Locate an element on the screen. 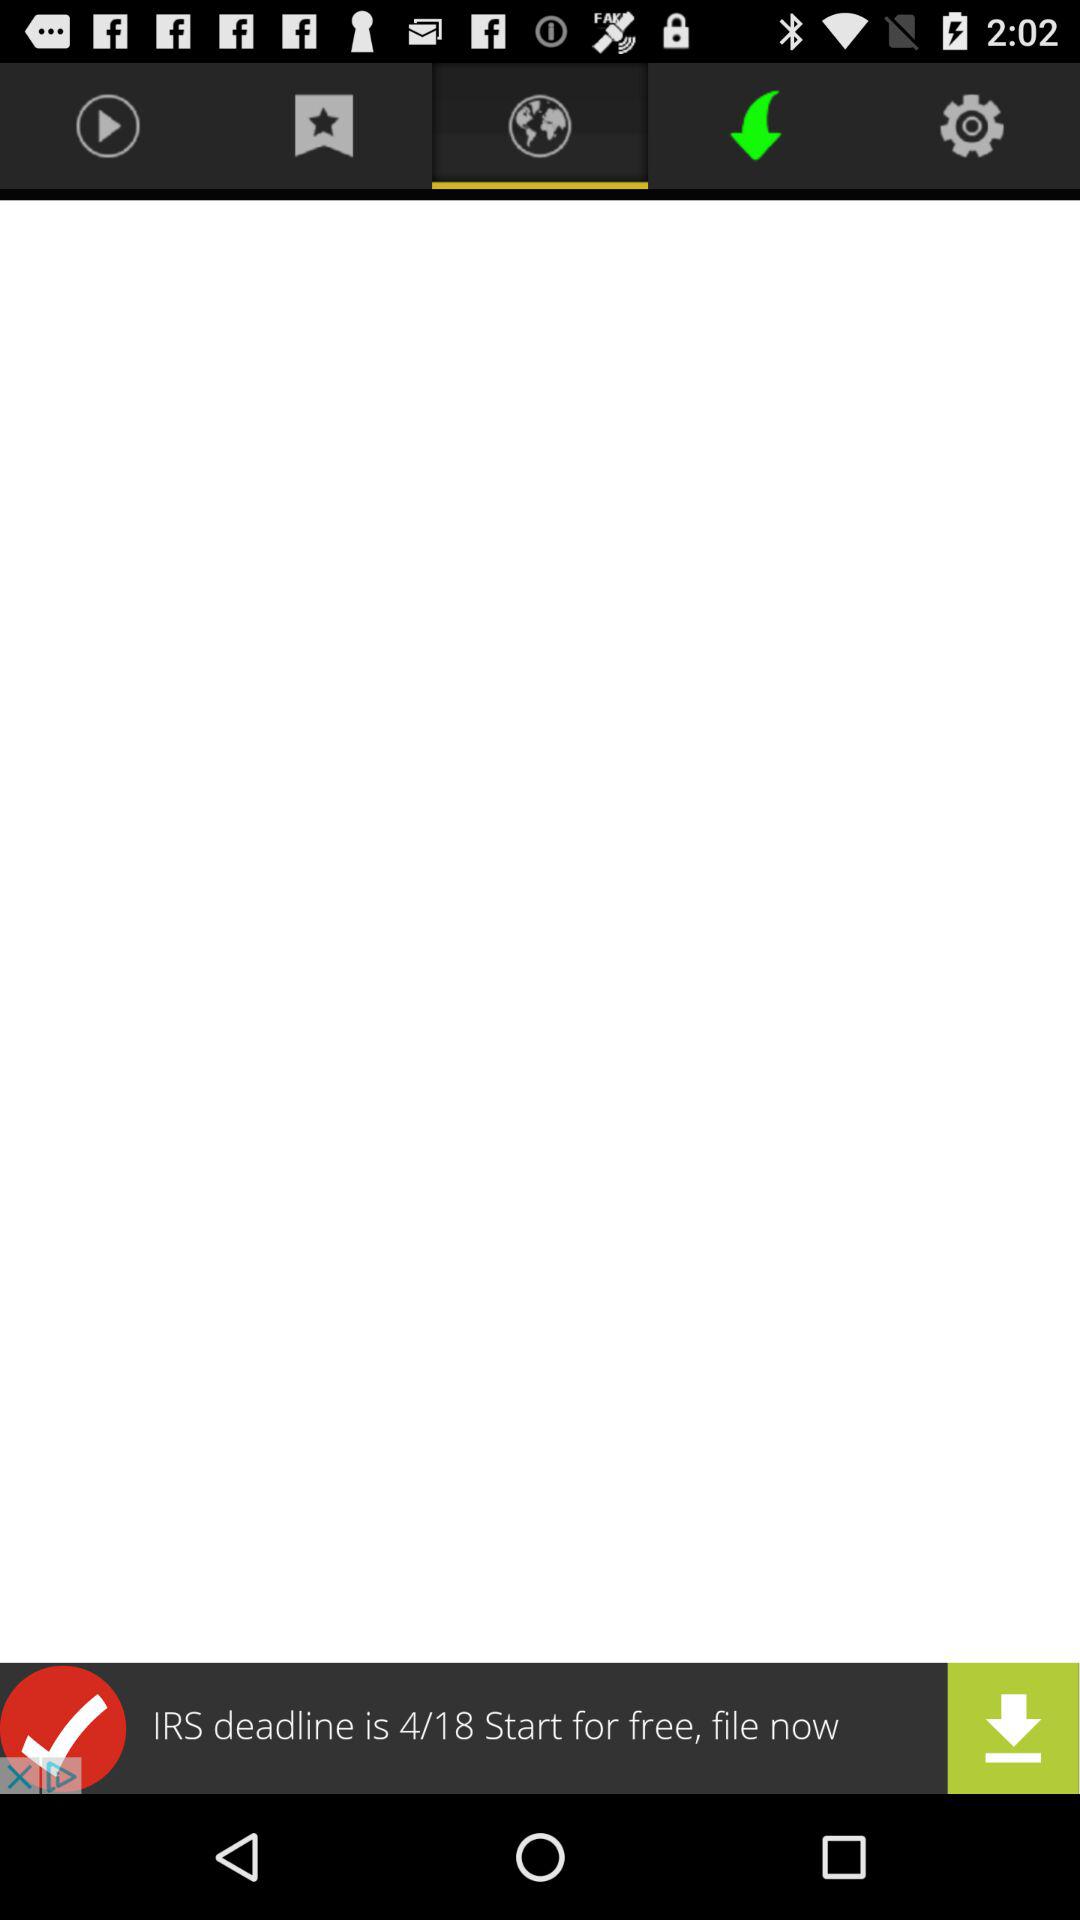  click on the advertisement is located at coordinates (540, 1728).